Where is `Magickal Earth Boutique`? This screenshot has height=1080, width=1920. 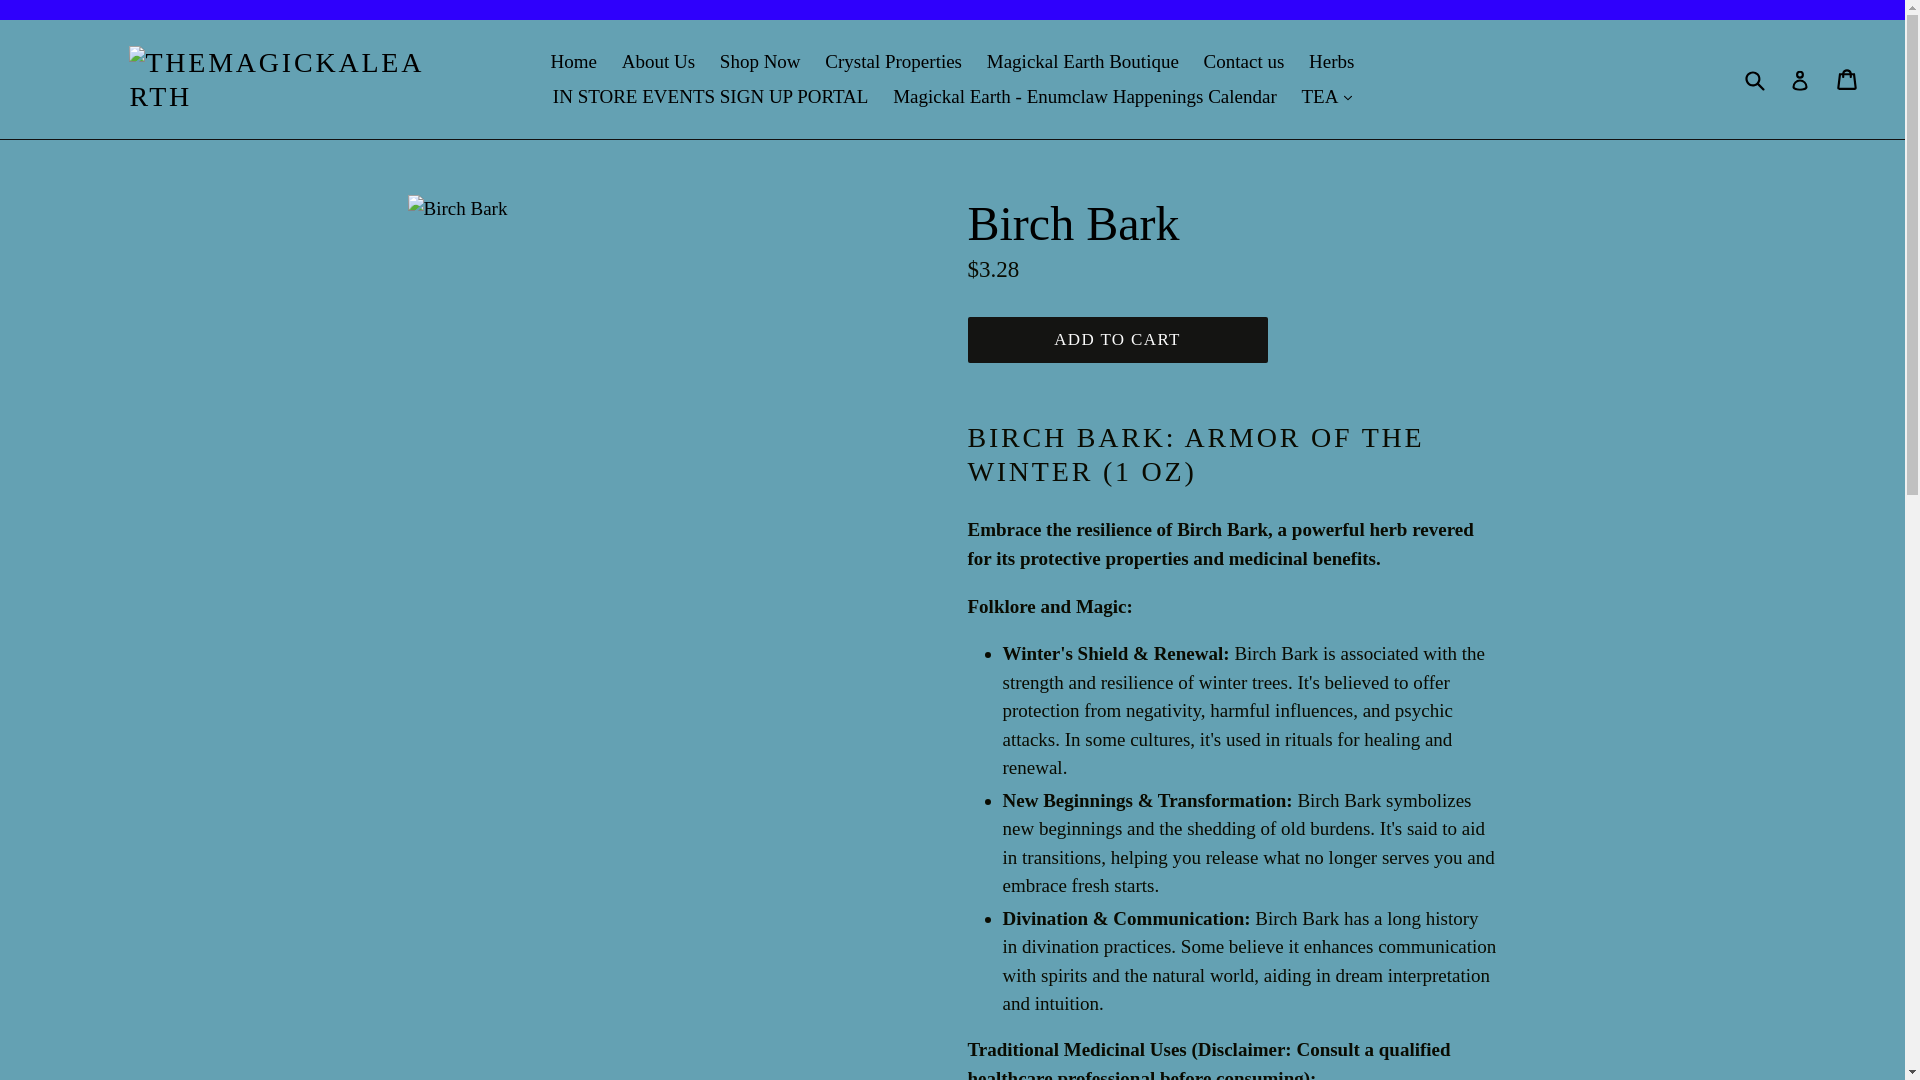
Magickal Earth Boutique is located at coordinates (1082, 62).